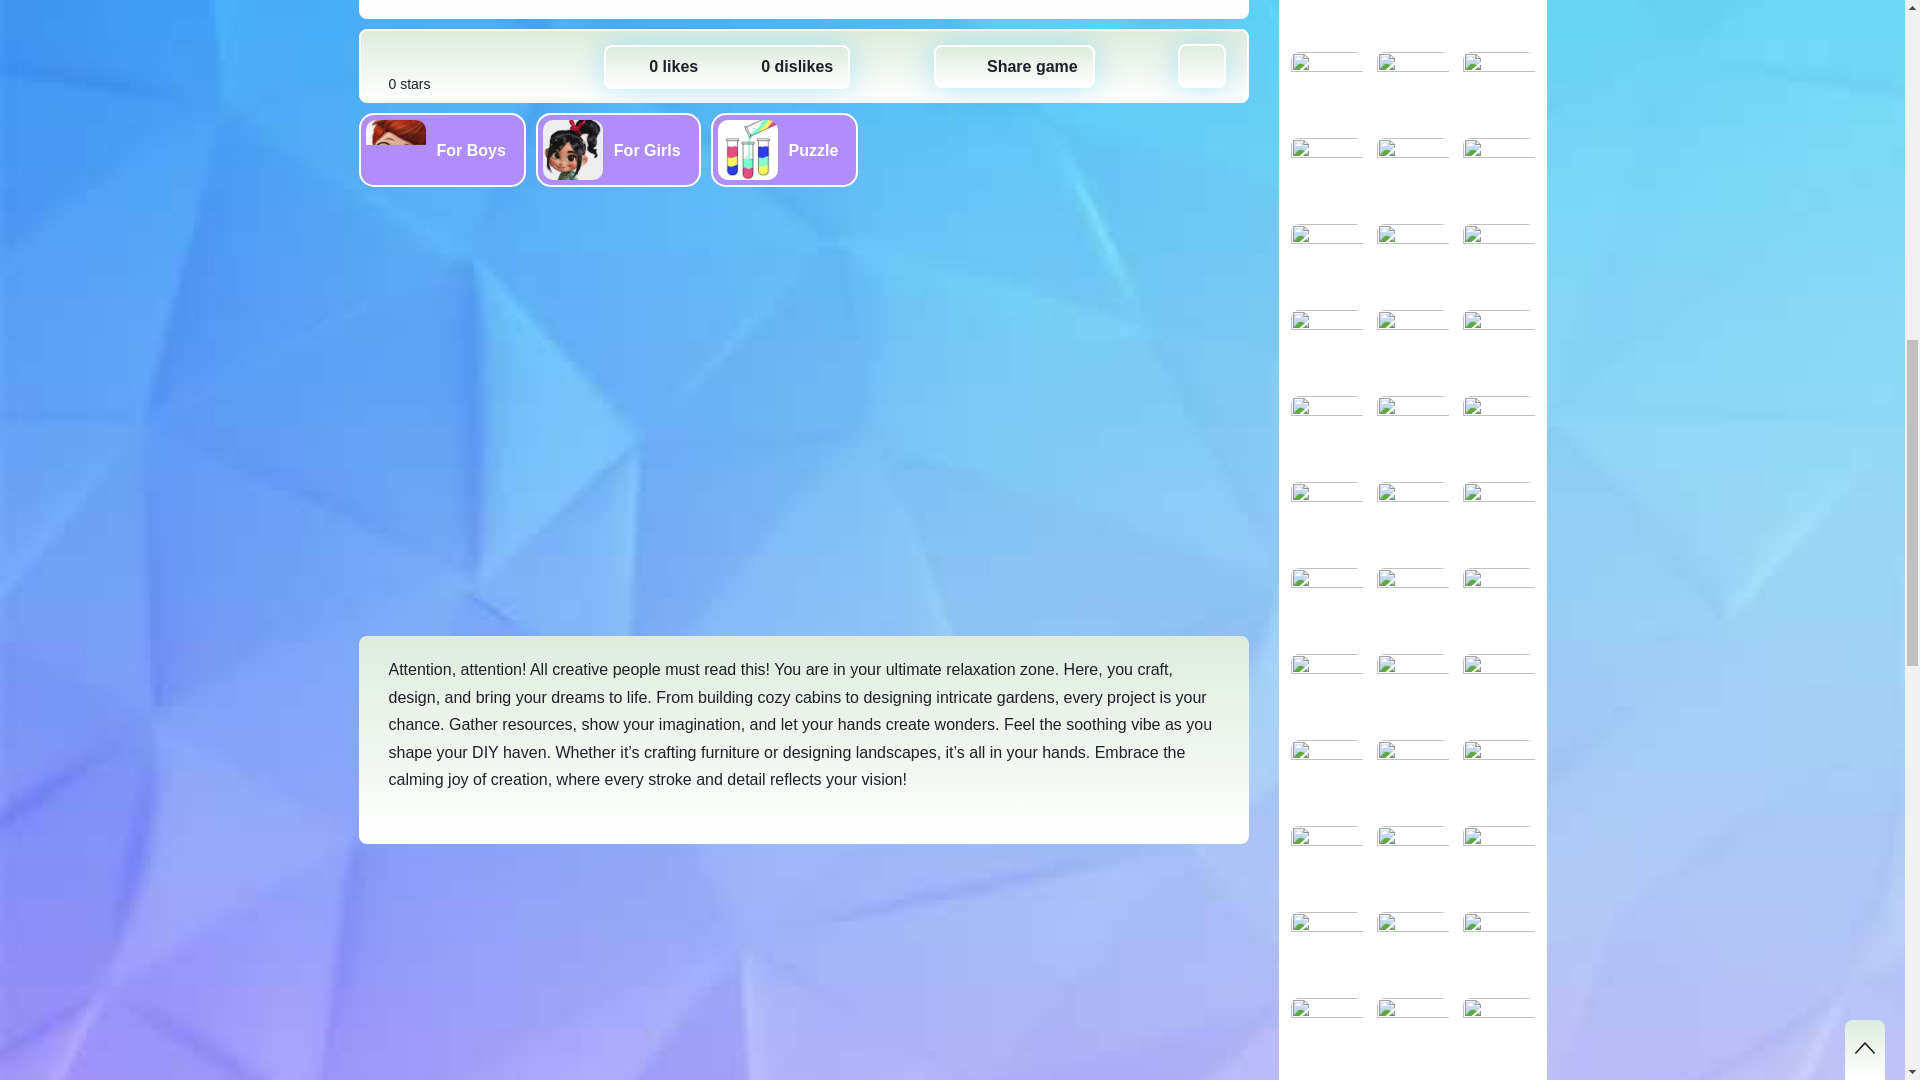  Describe the element at coordinates (1014, 66) in the screenshot. I see `Share game` at that location.